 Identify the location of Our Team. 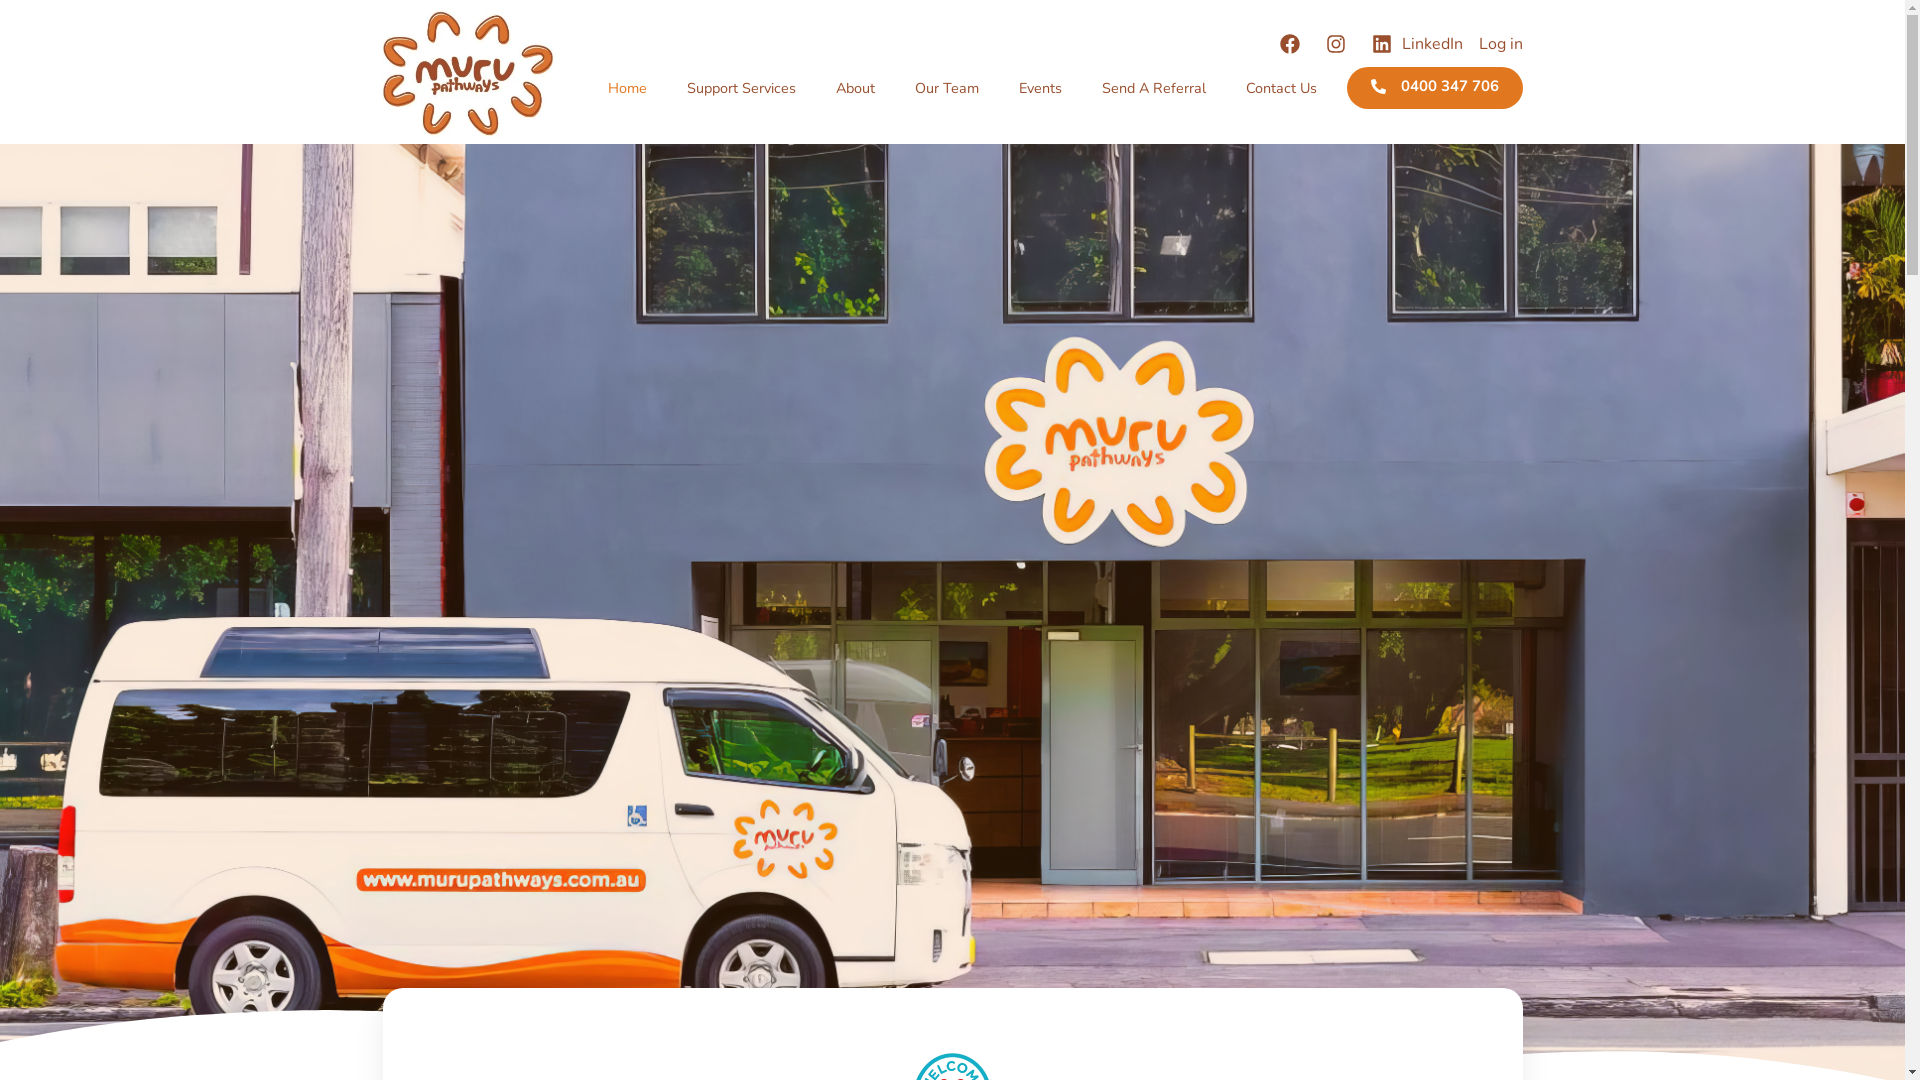
(946, 88).